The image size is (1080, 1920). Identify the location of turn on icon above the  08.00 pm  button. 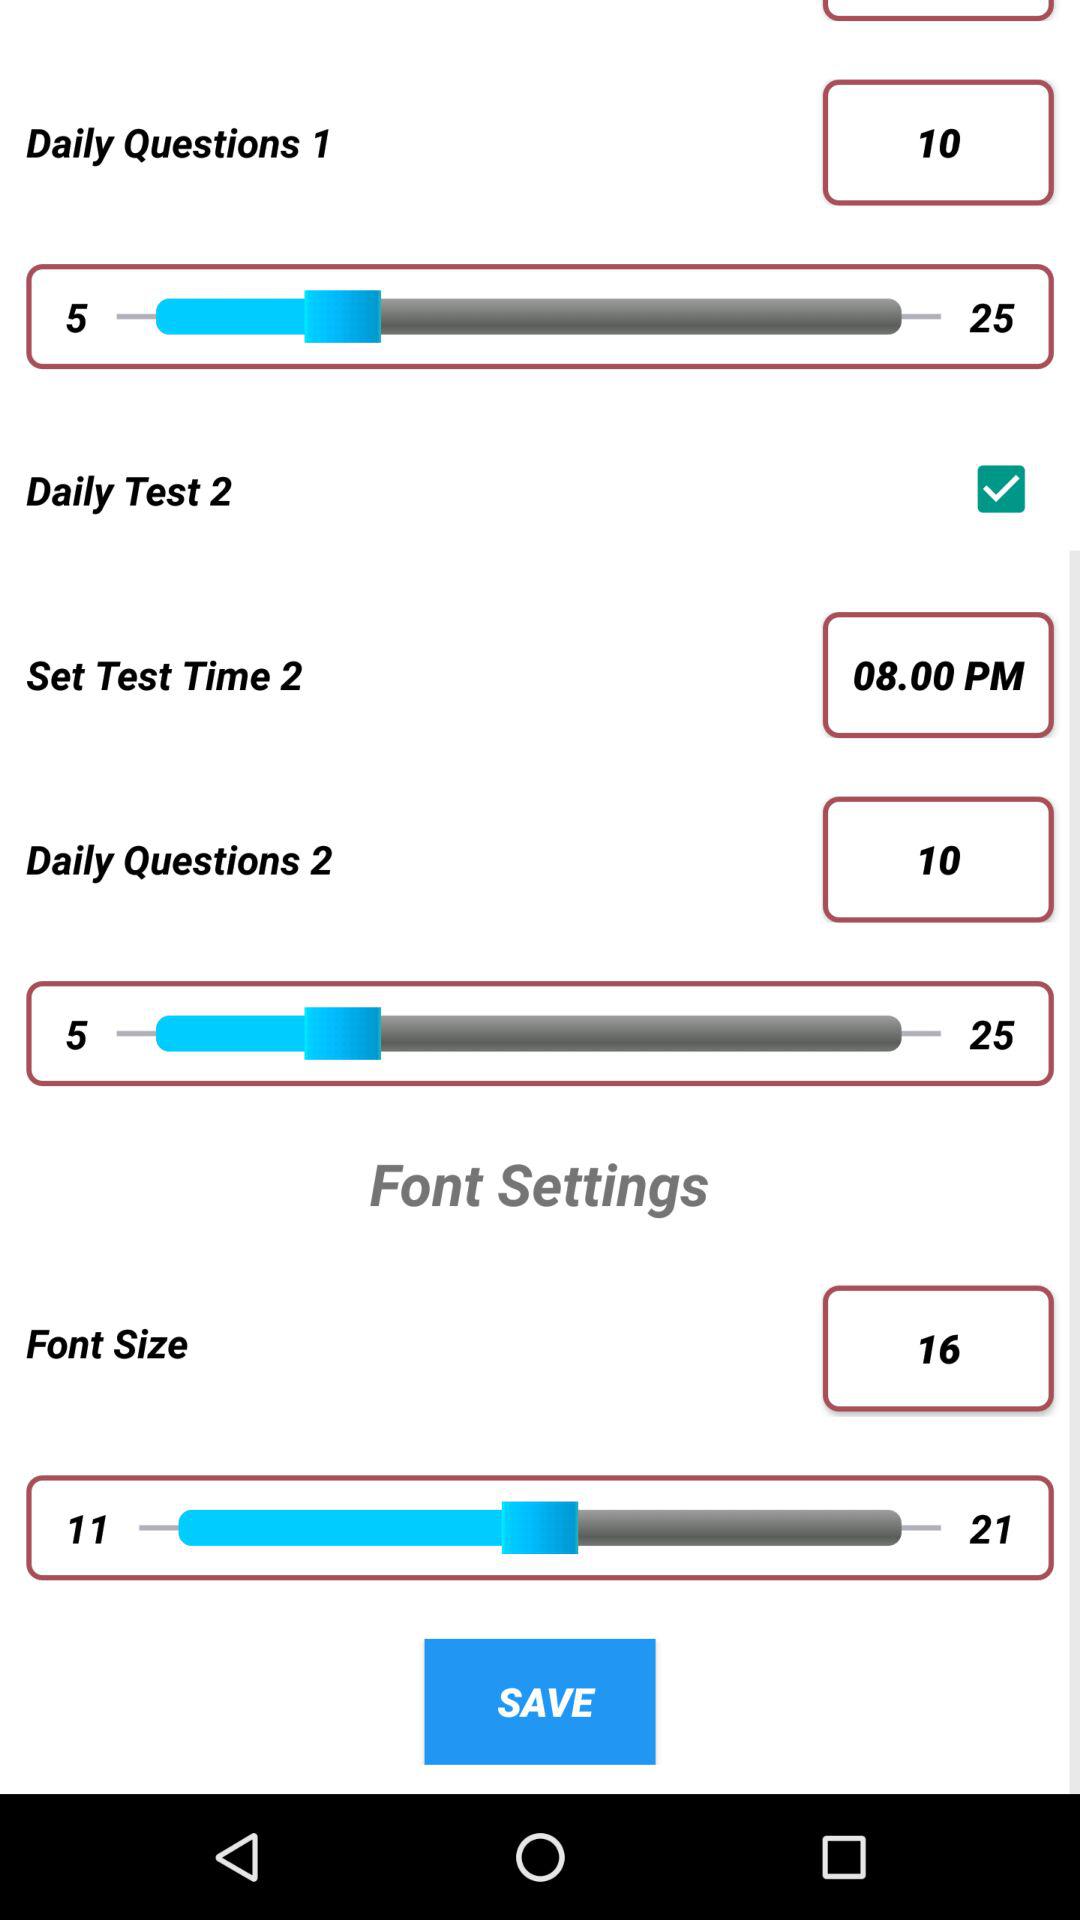
(1006, 488).